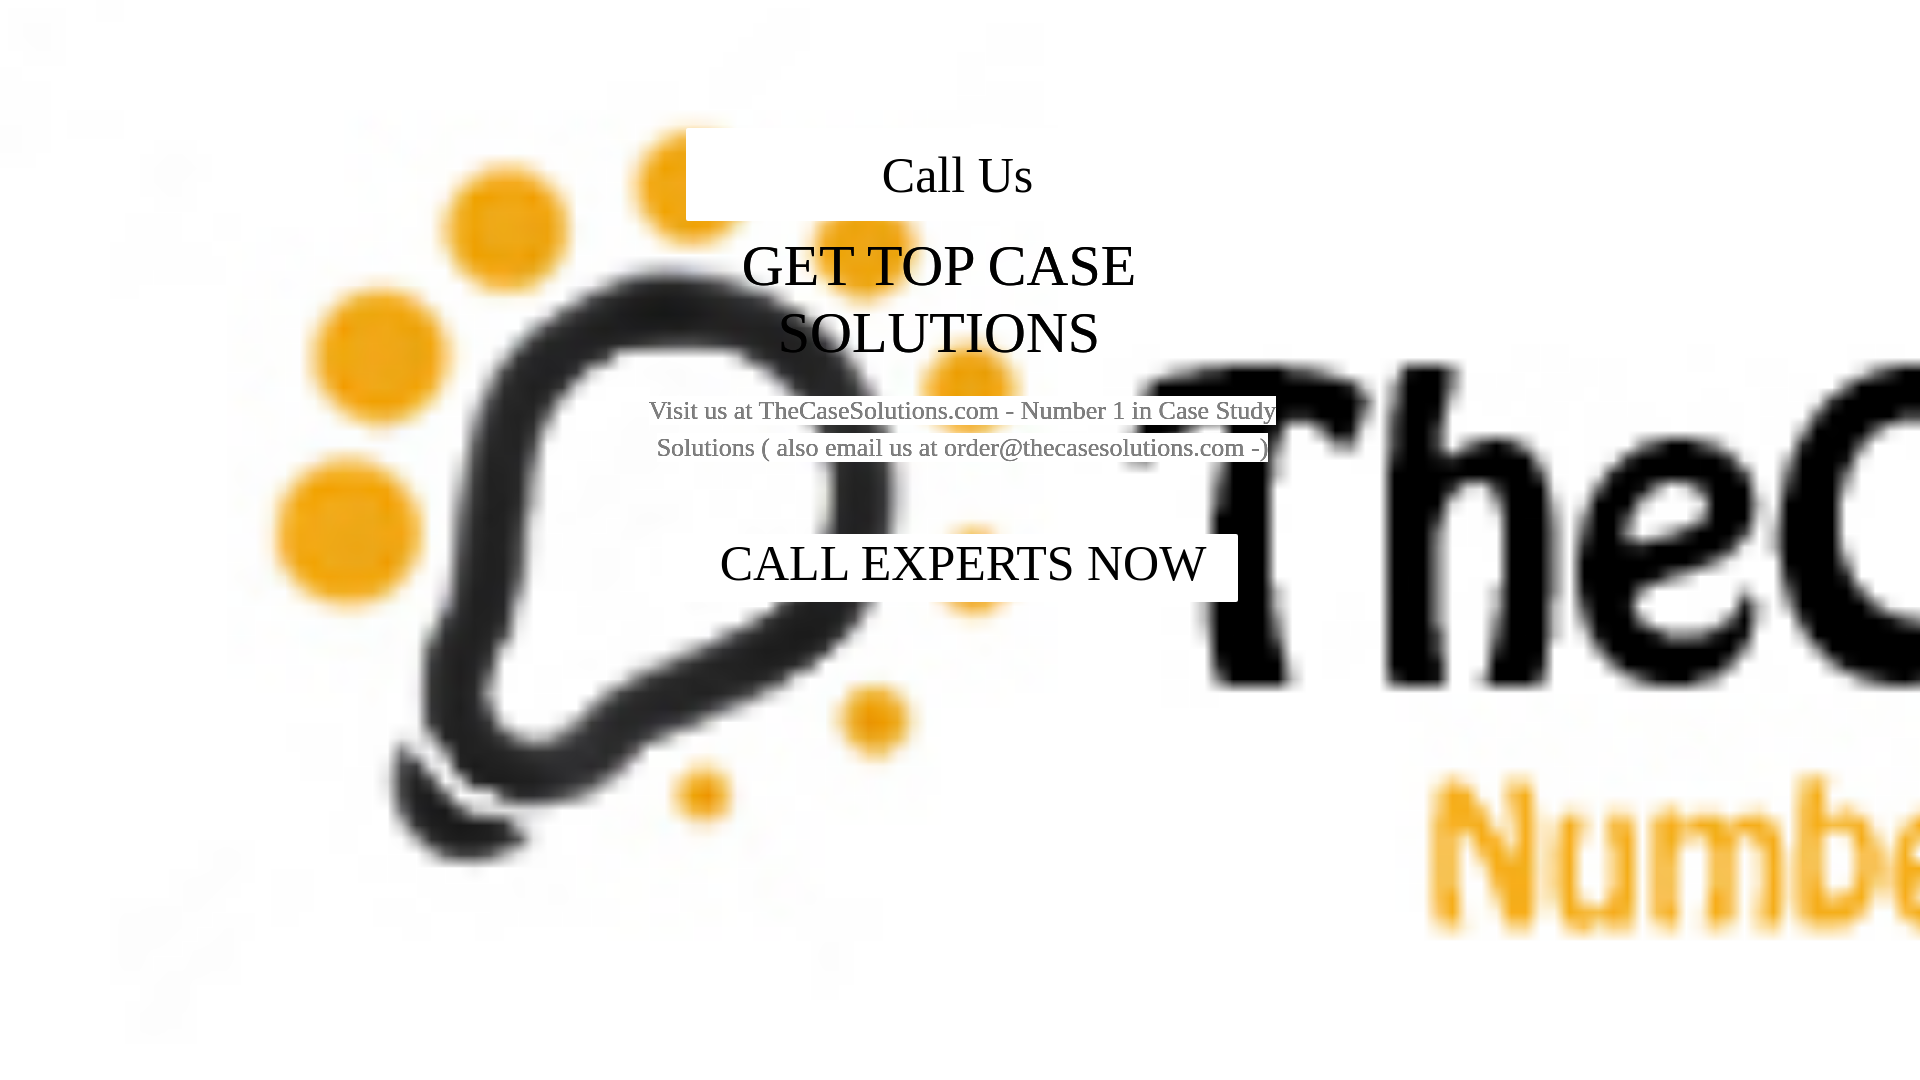 The width and height of the screenshot is (1920, 1080). I want to click on RSS, so click(1288, 808).